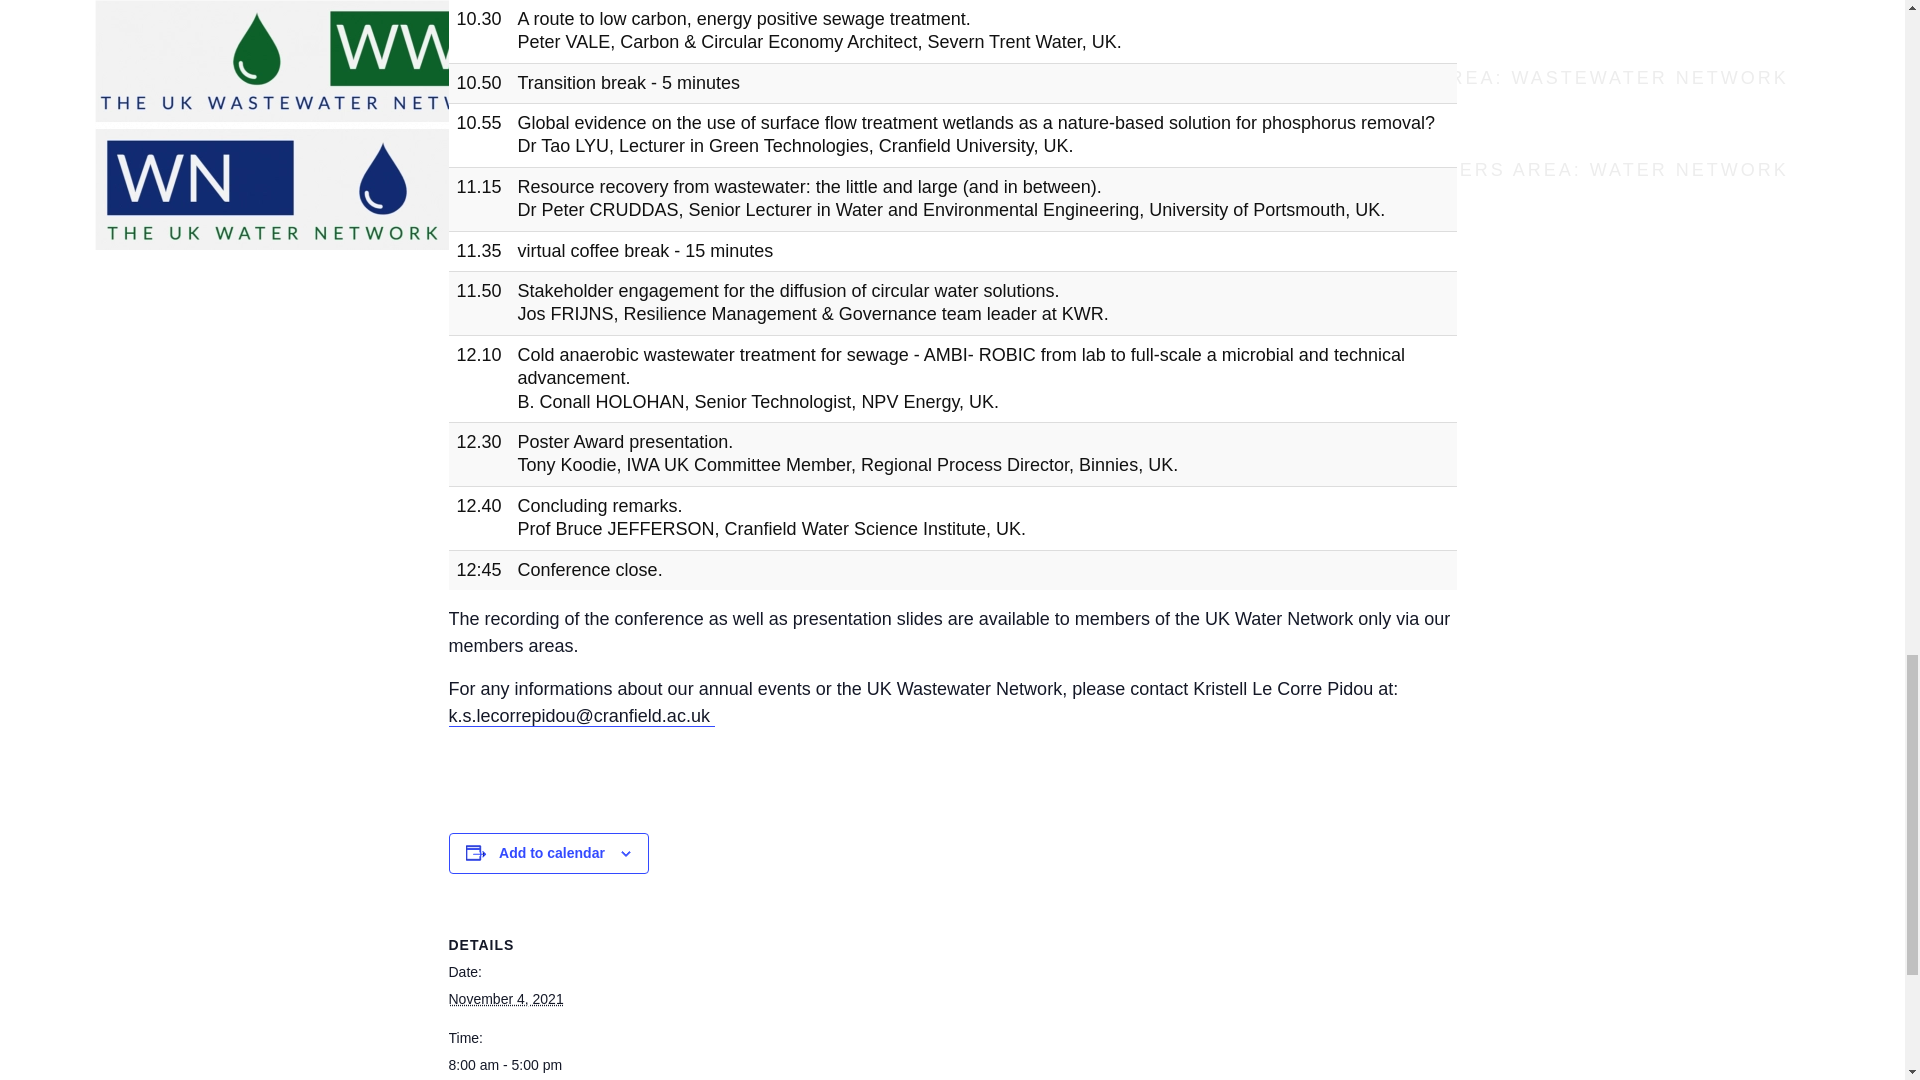 This screenshot has height=1080, width=1920. Describe the element at coordinates (504, 998) in the screenshot. I see `2021-11-04` at that location.